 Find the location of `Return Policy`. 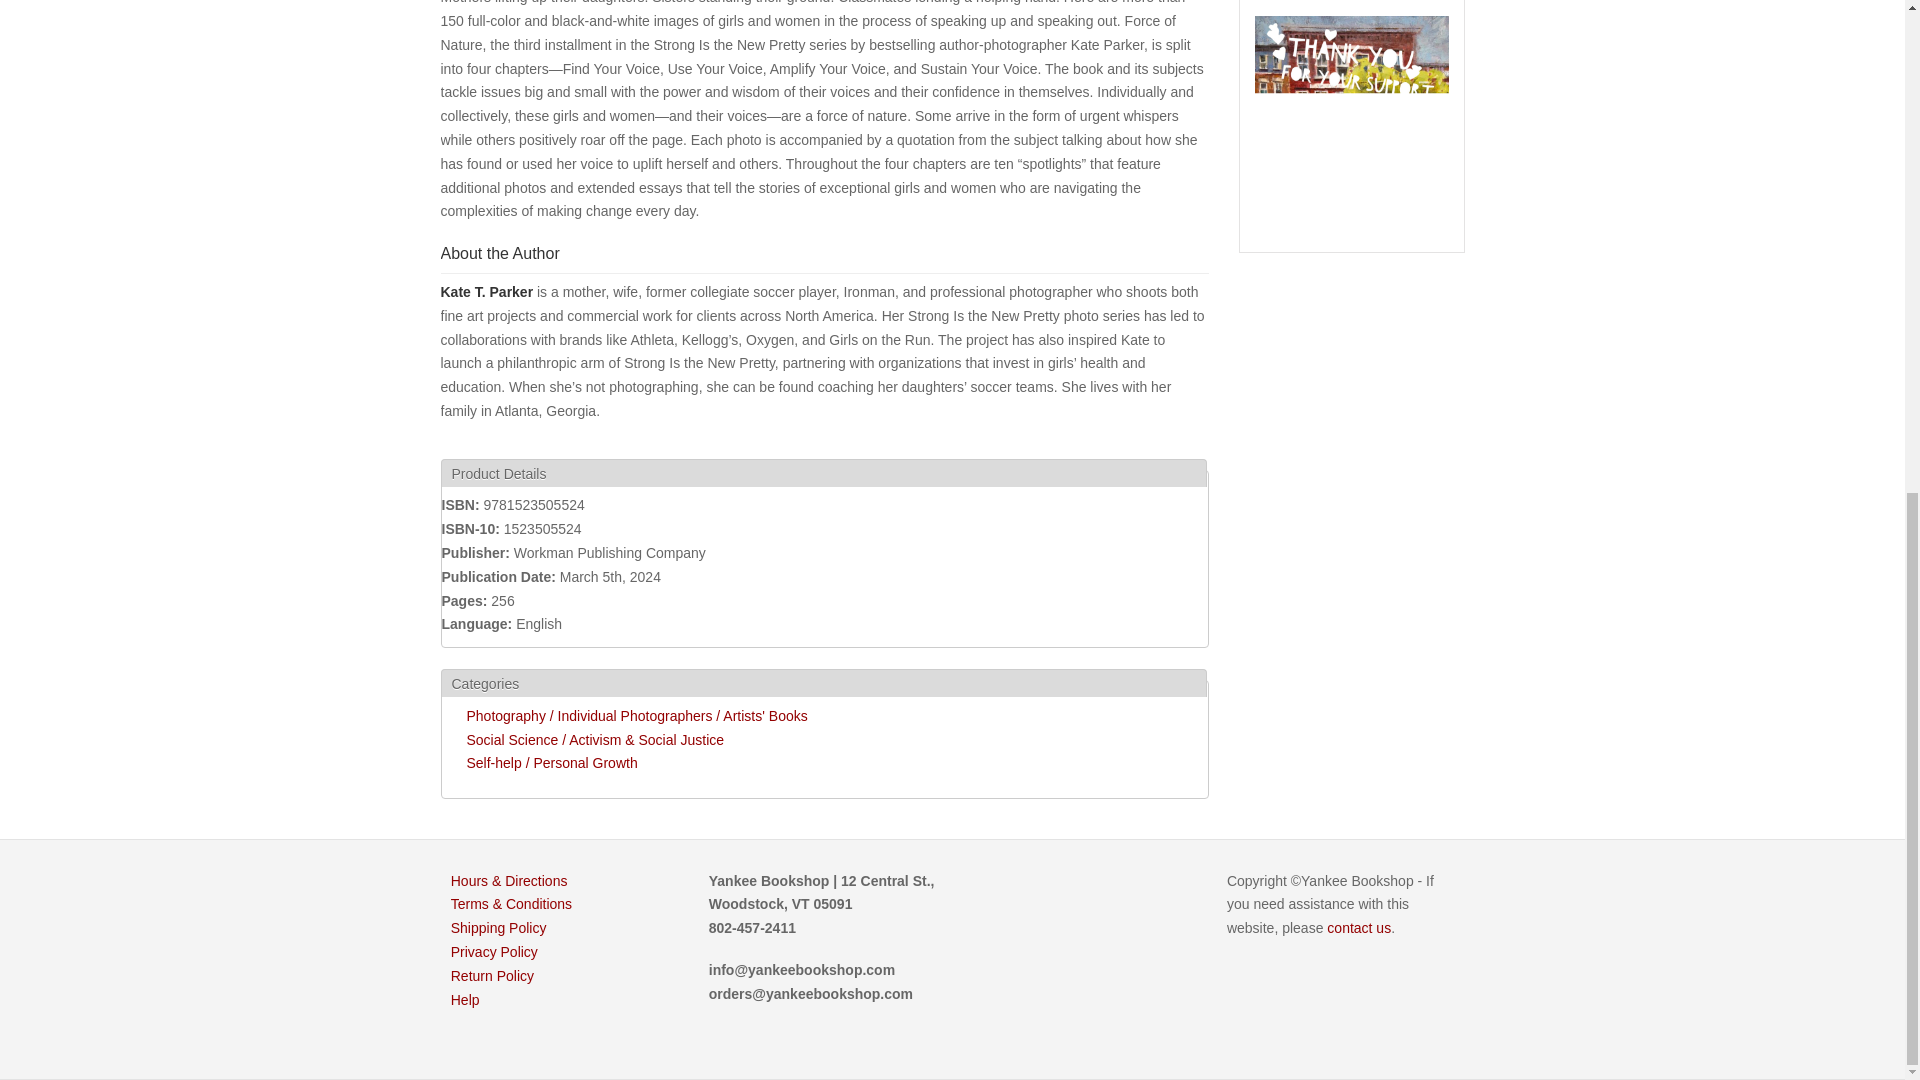

Return Policy is located at coordinates (492, 975).